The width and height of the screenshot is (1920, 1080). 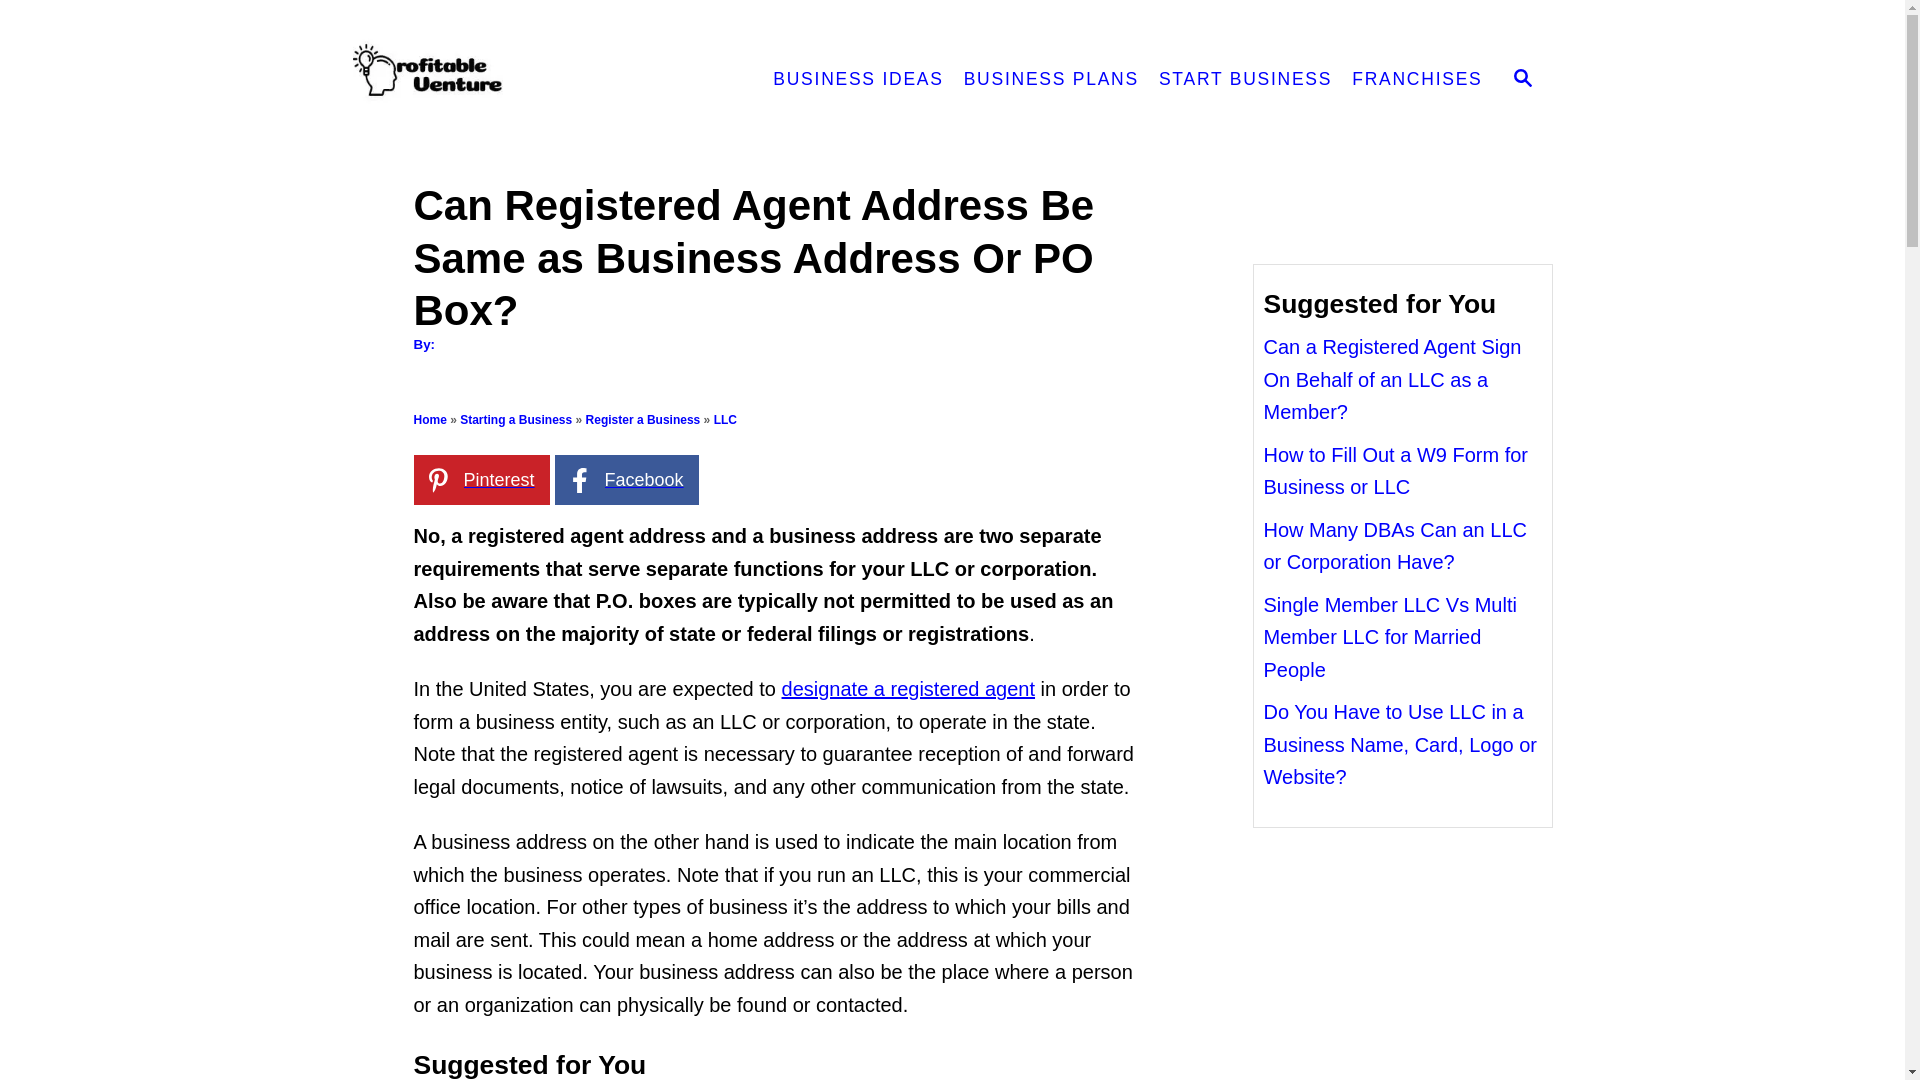 What do you see at coordinates (1245, 80) in the screenshot?
I see `START BUSINESS` at bounding box center [1245, 80].